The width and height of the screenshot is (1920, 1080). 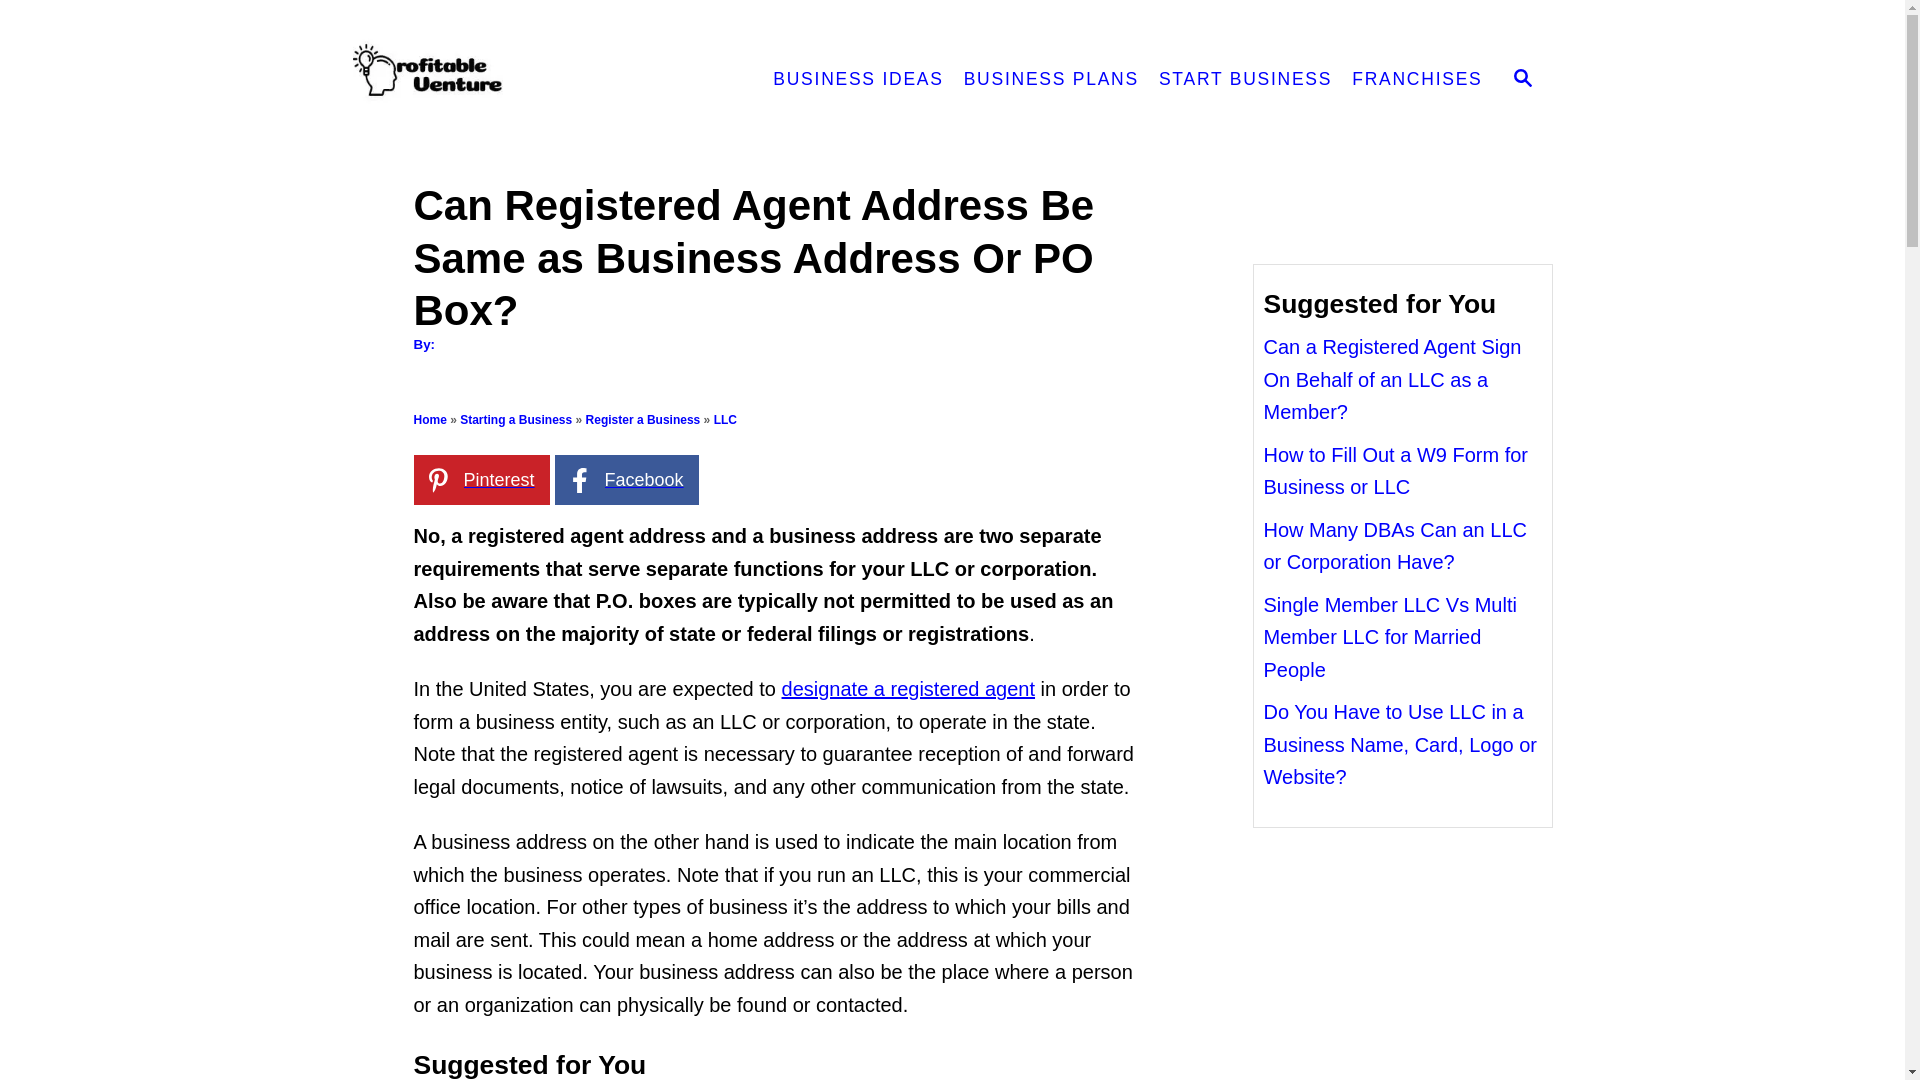 What do you see at coordinates (1245, 80) in the screenshot?
I see `START BUSINESS` at bounding box center [1245, 80].